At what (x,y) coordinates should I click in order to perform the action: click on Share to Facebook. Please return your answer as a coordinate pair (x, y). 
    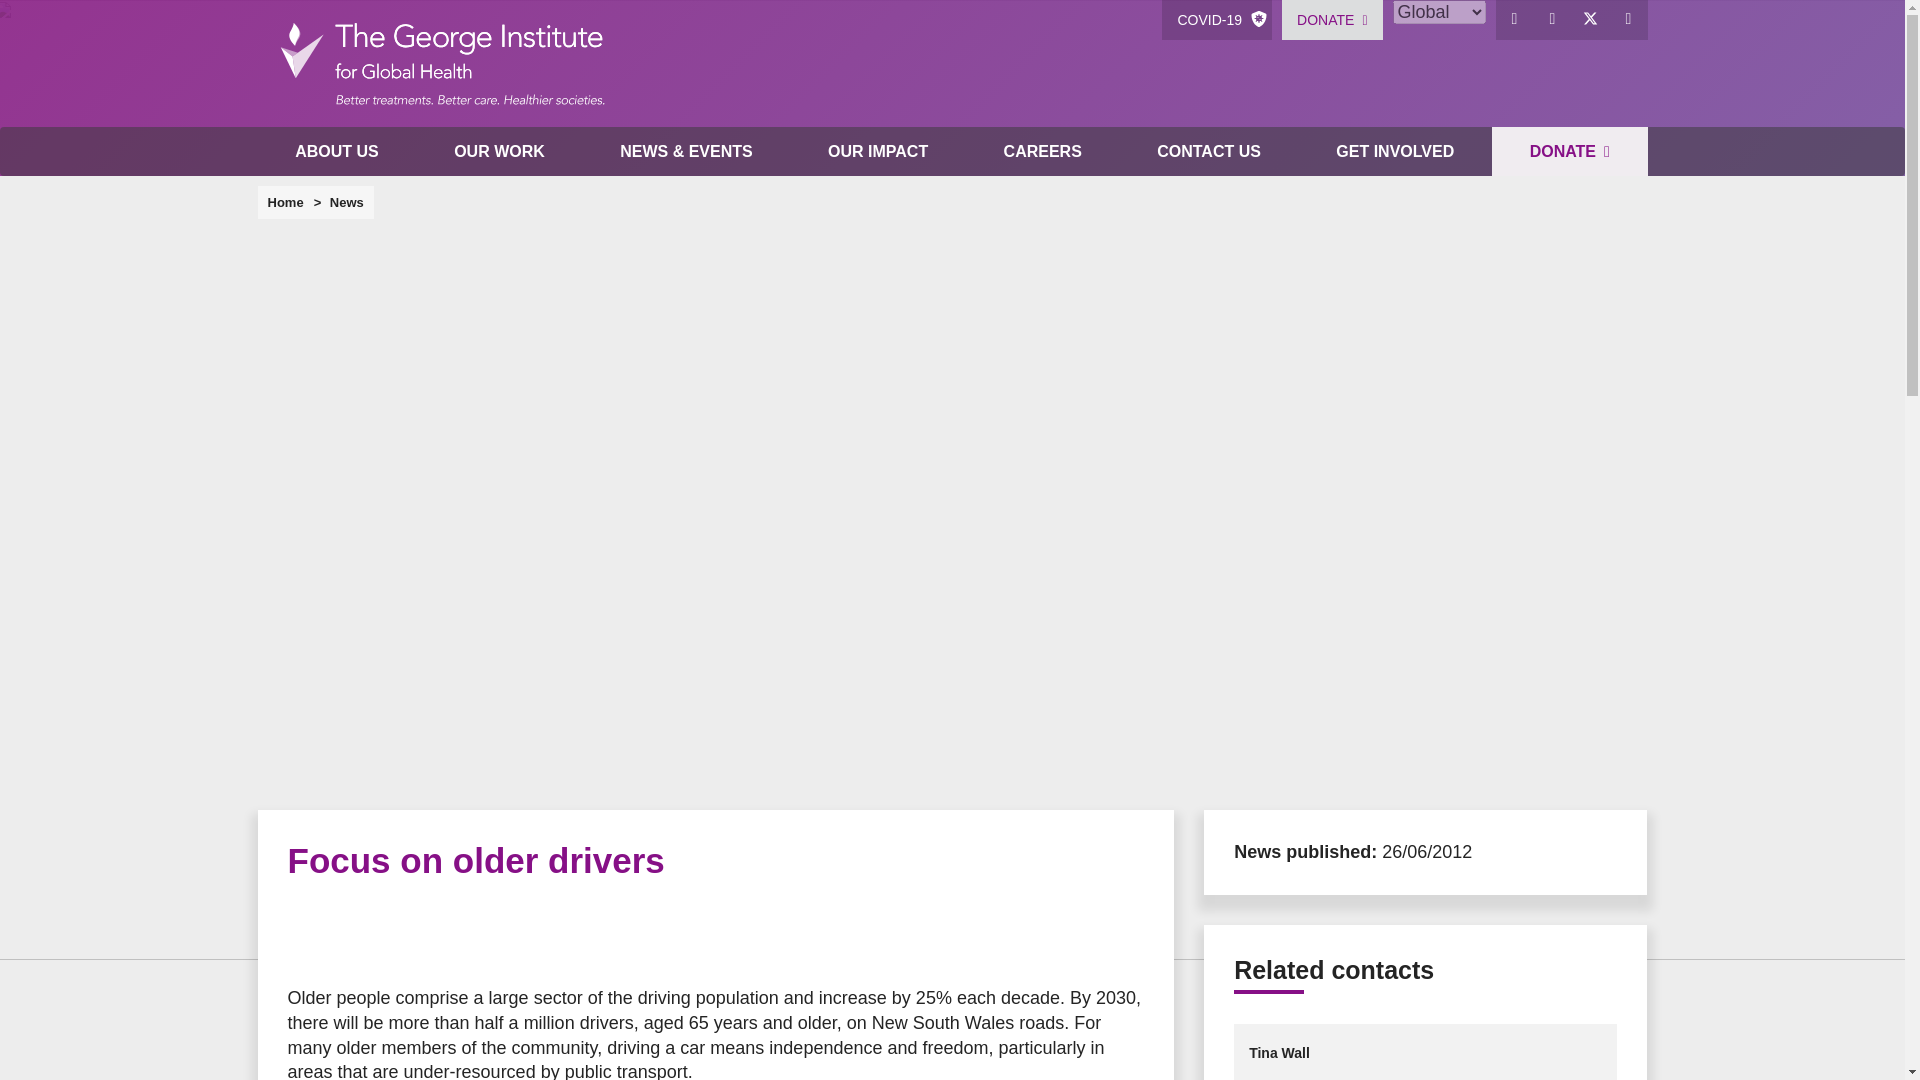
    Looking at the image, I should click on (308, 934).